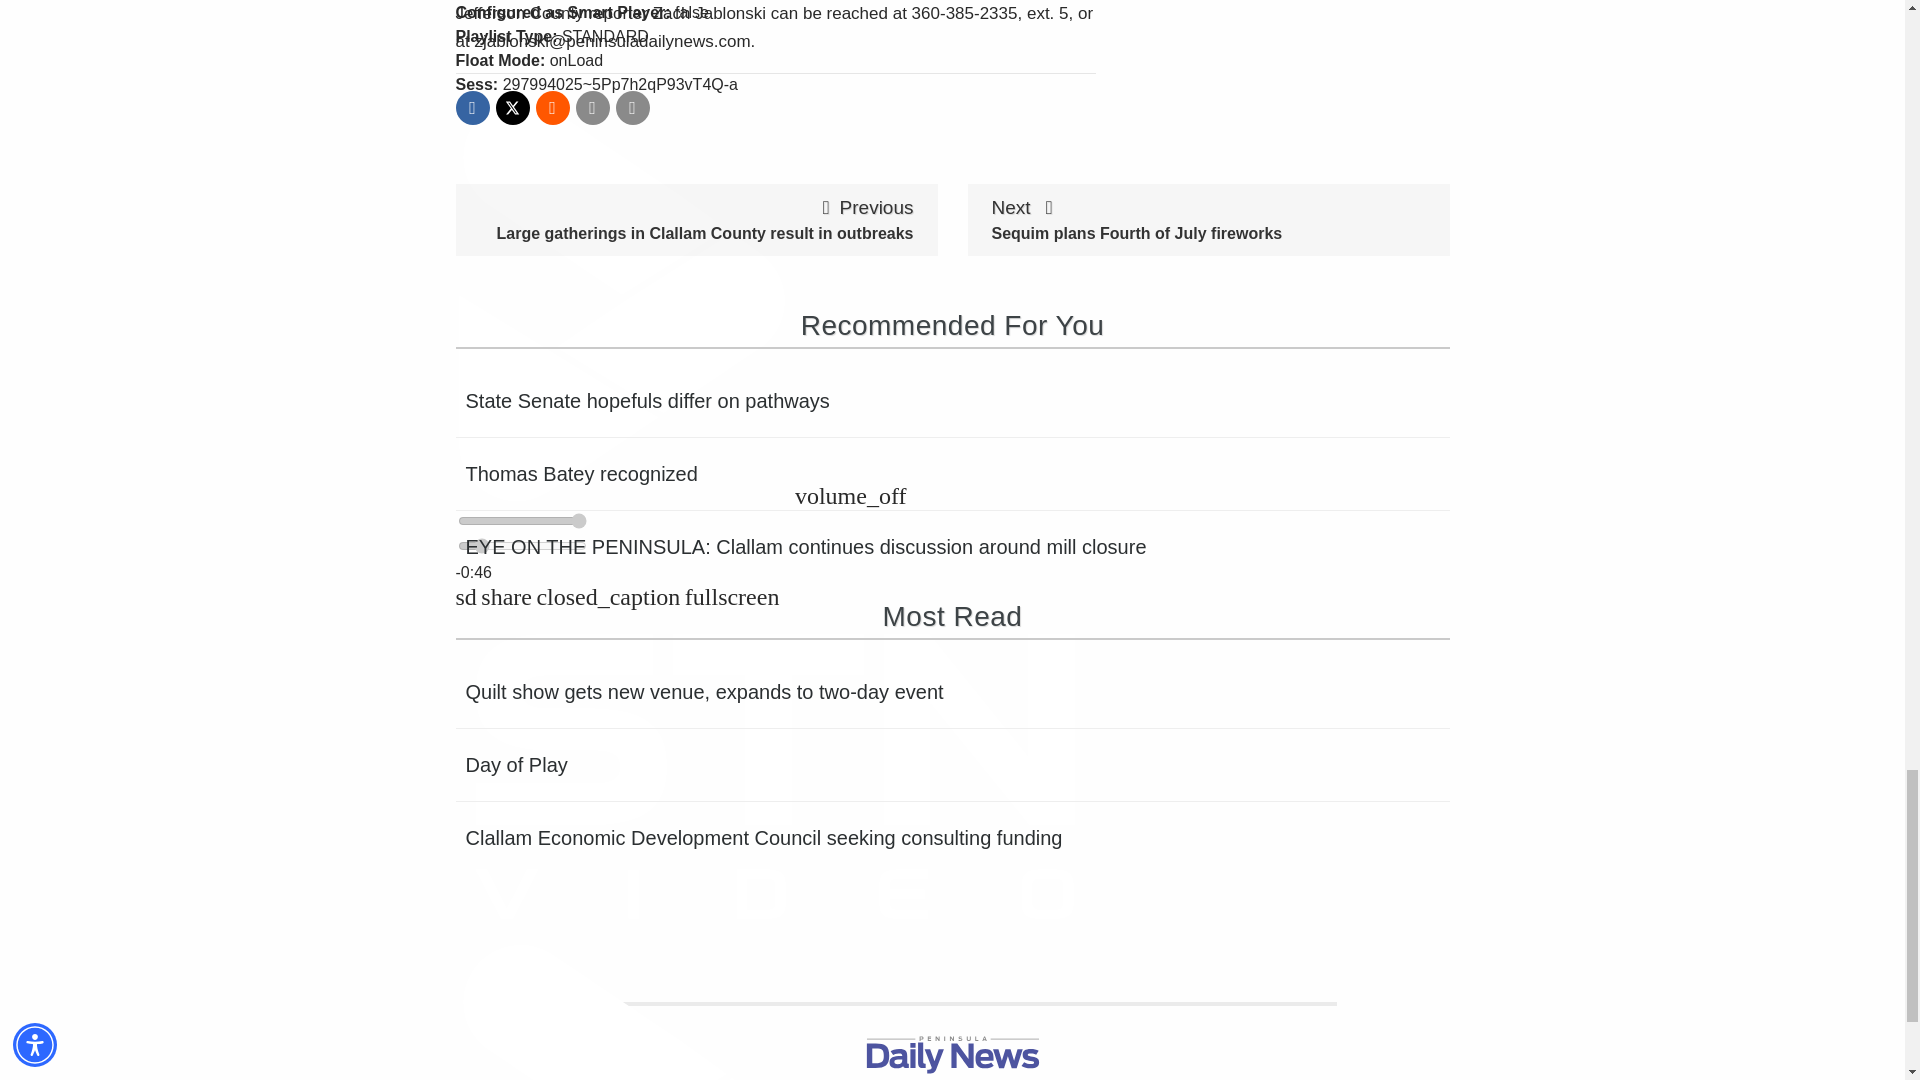  I want to click on Post to Twitter, so click(512, 108).